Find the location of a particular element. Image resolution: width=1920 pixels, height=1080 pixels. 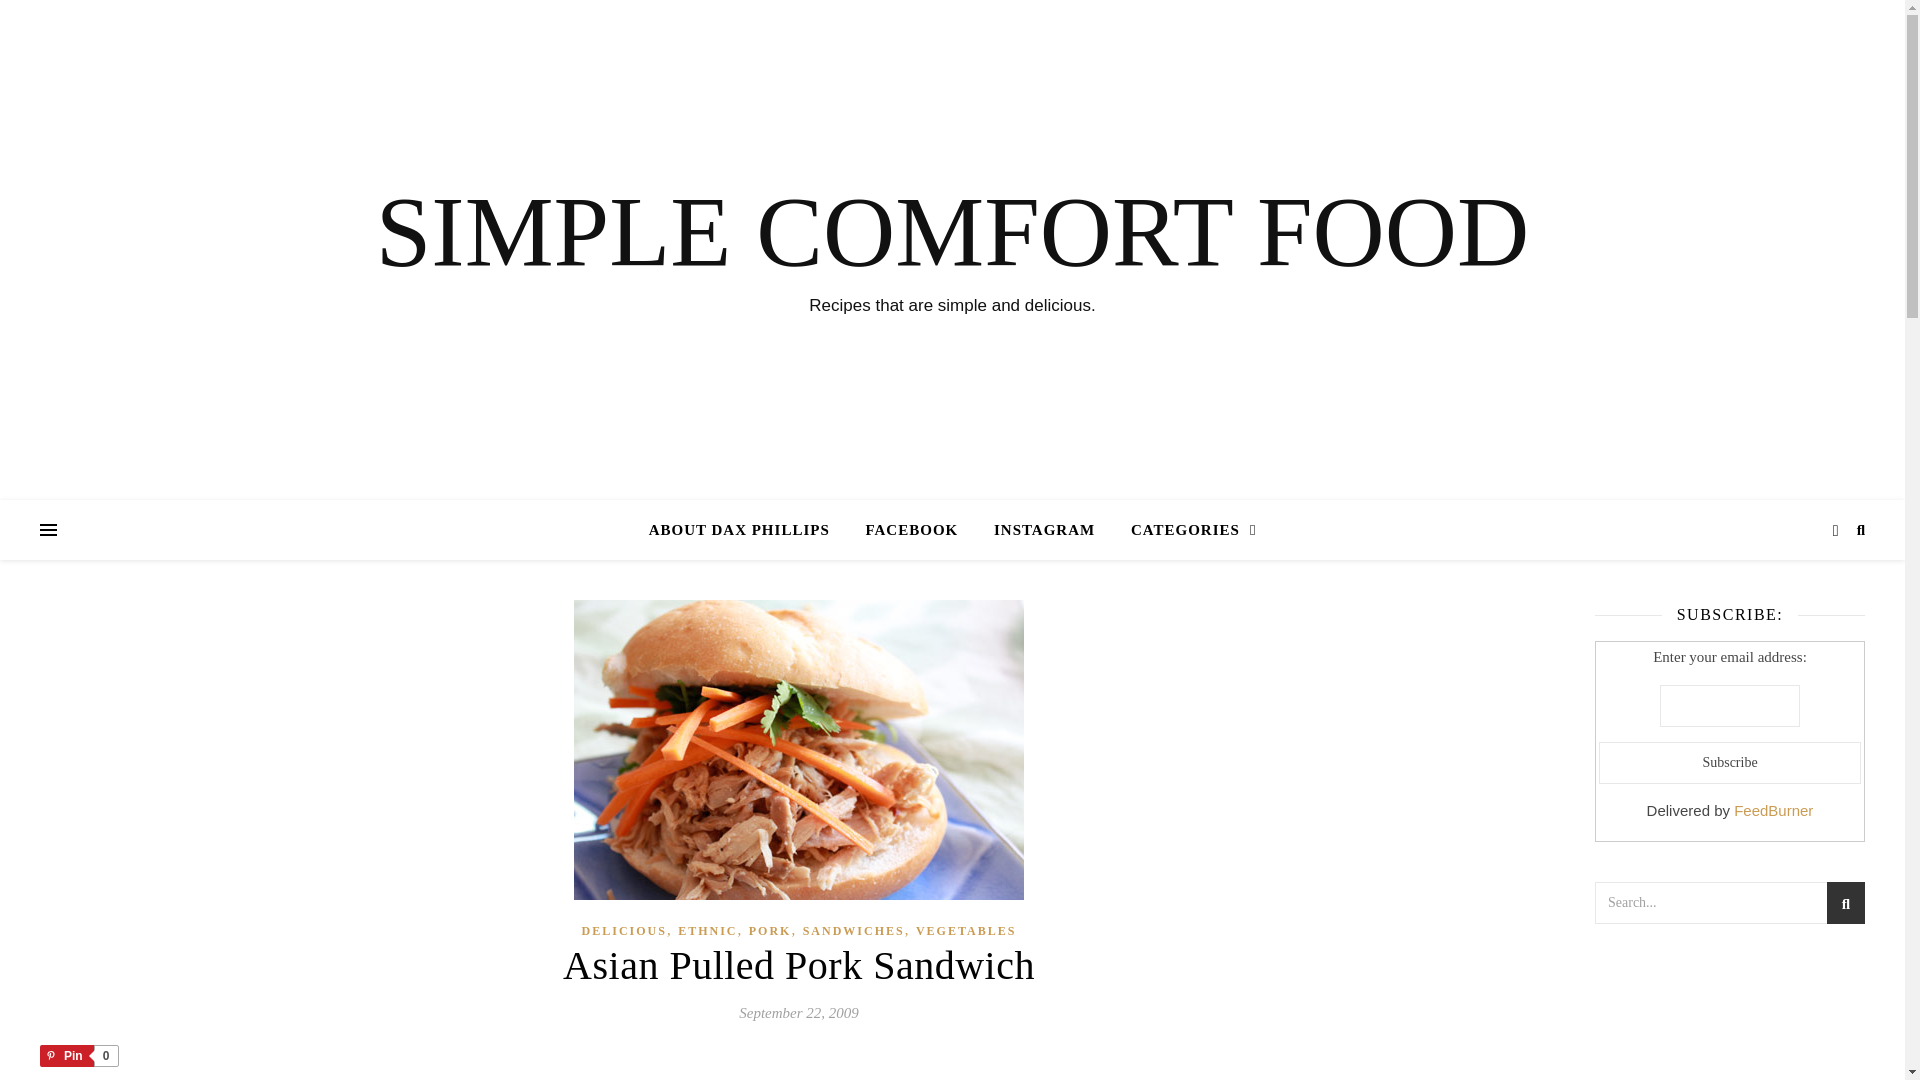

Subscribe is located at coordinates (1730, 762).